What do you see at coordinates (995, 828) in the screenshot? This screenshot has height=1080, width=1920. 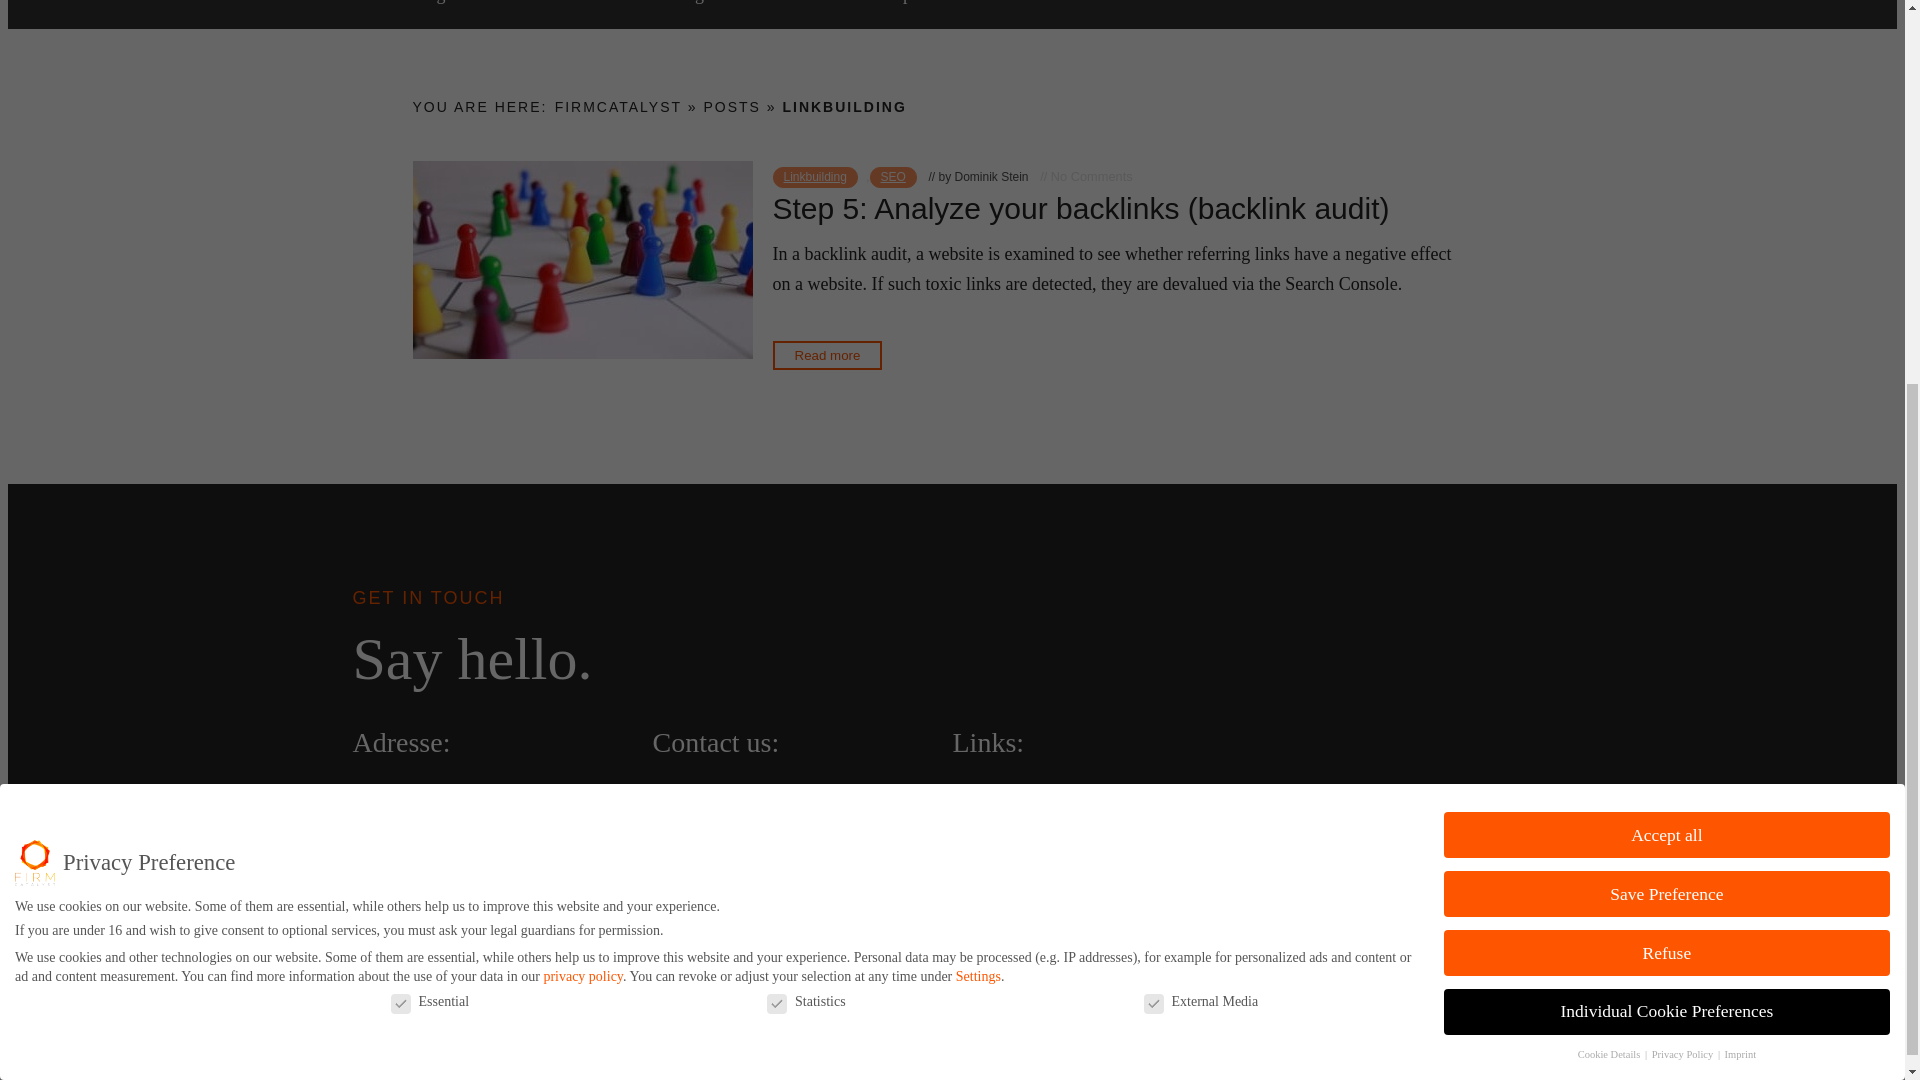 I see `Site Notice` at bounding box center [995, 828].